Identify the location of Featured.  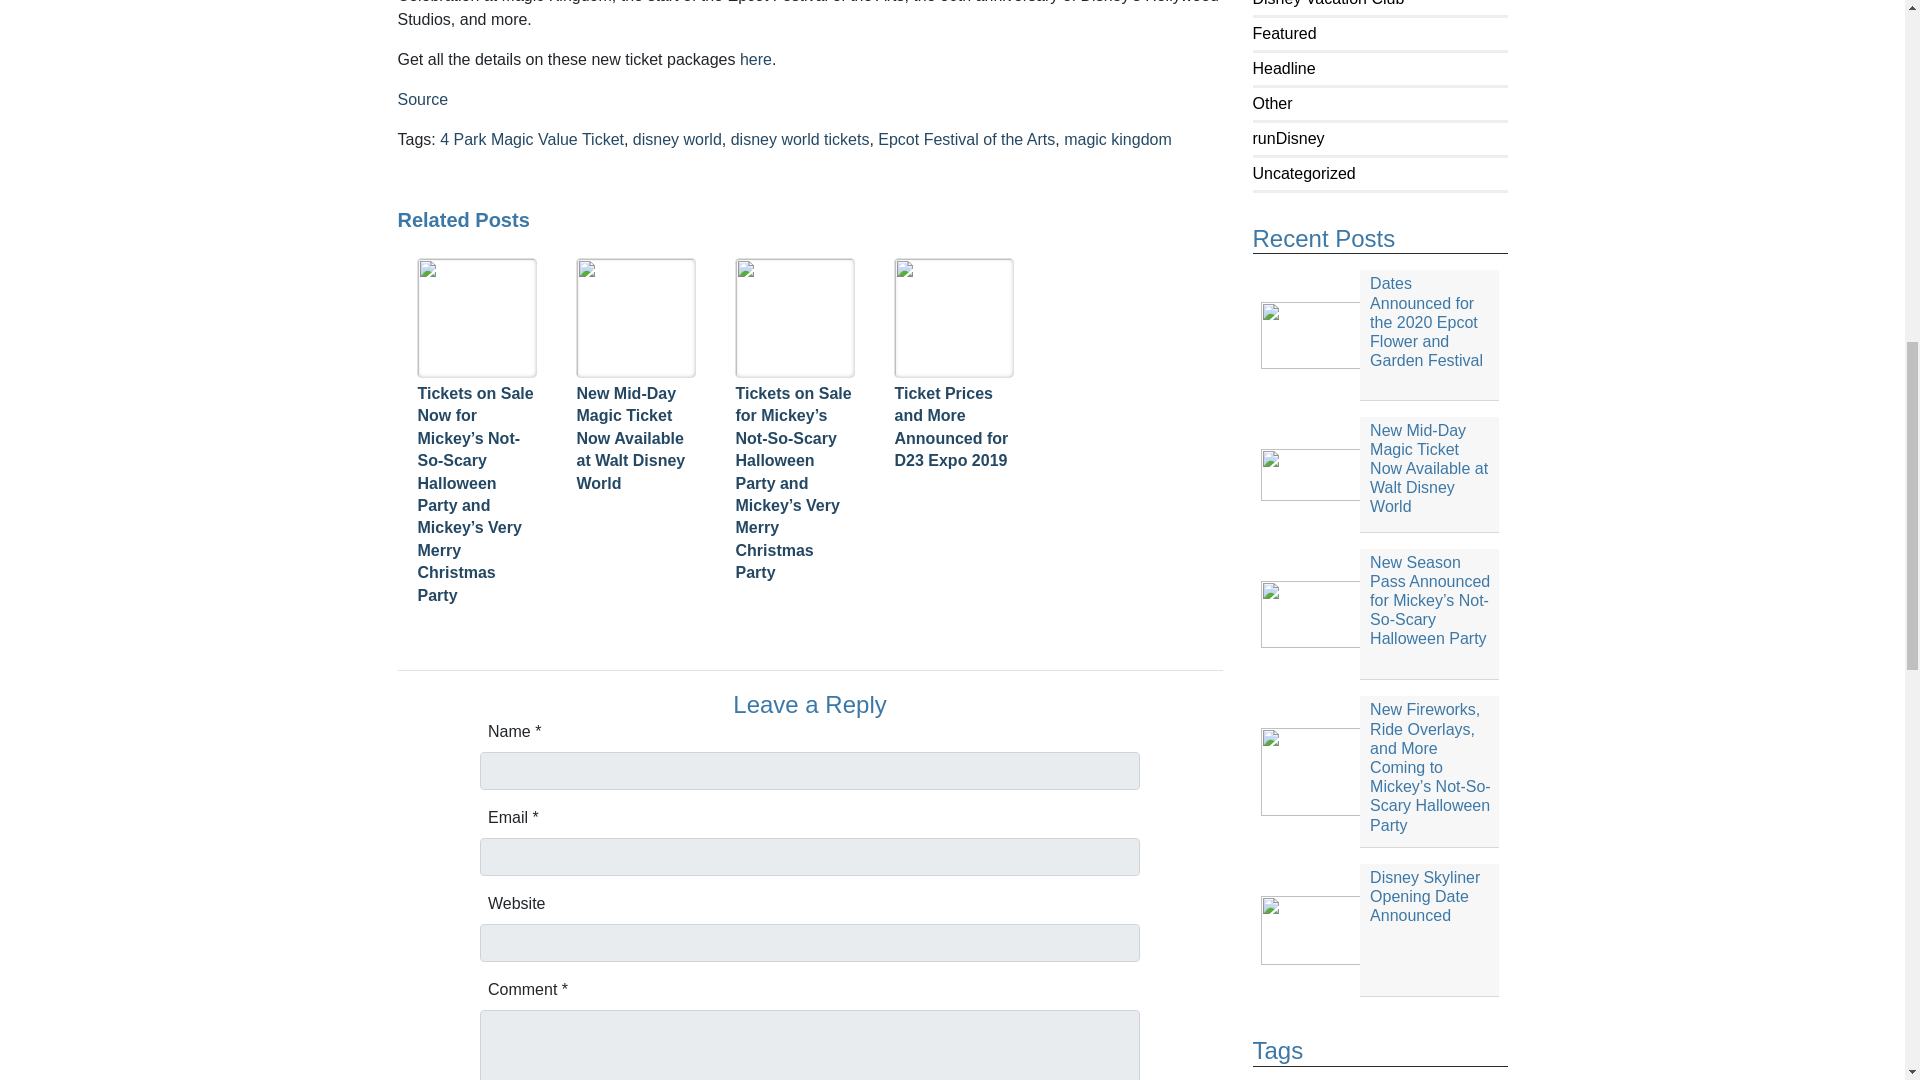
(1283, 33).